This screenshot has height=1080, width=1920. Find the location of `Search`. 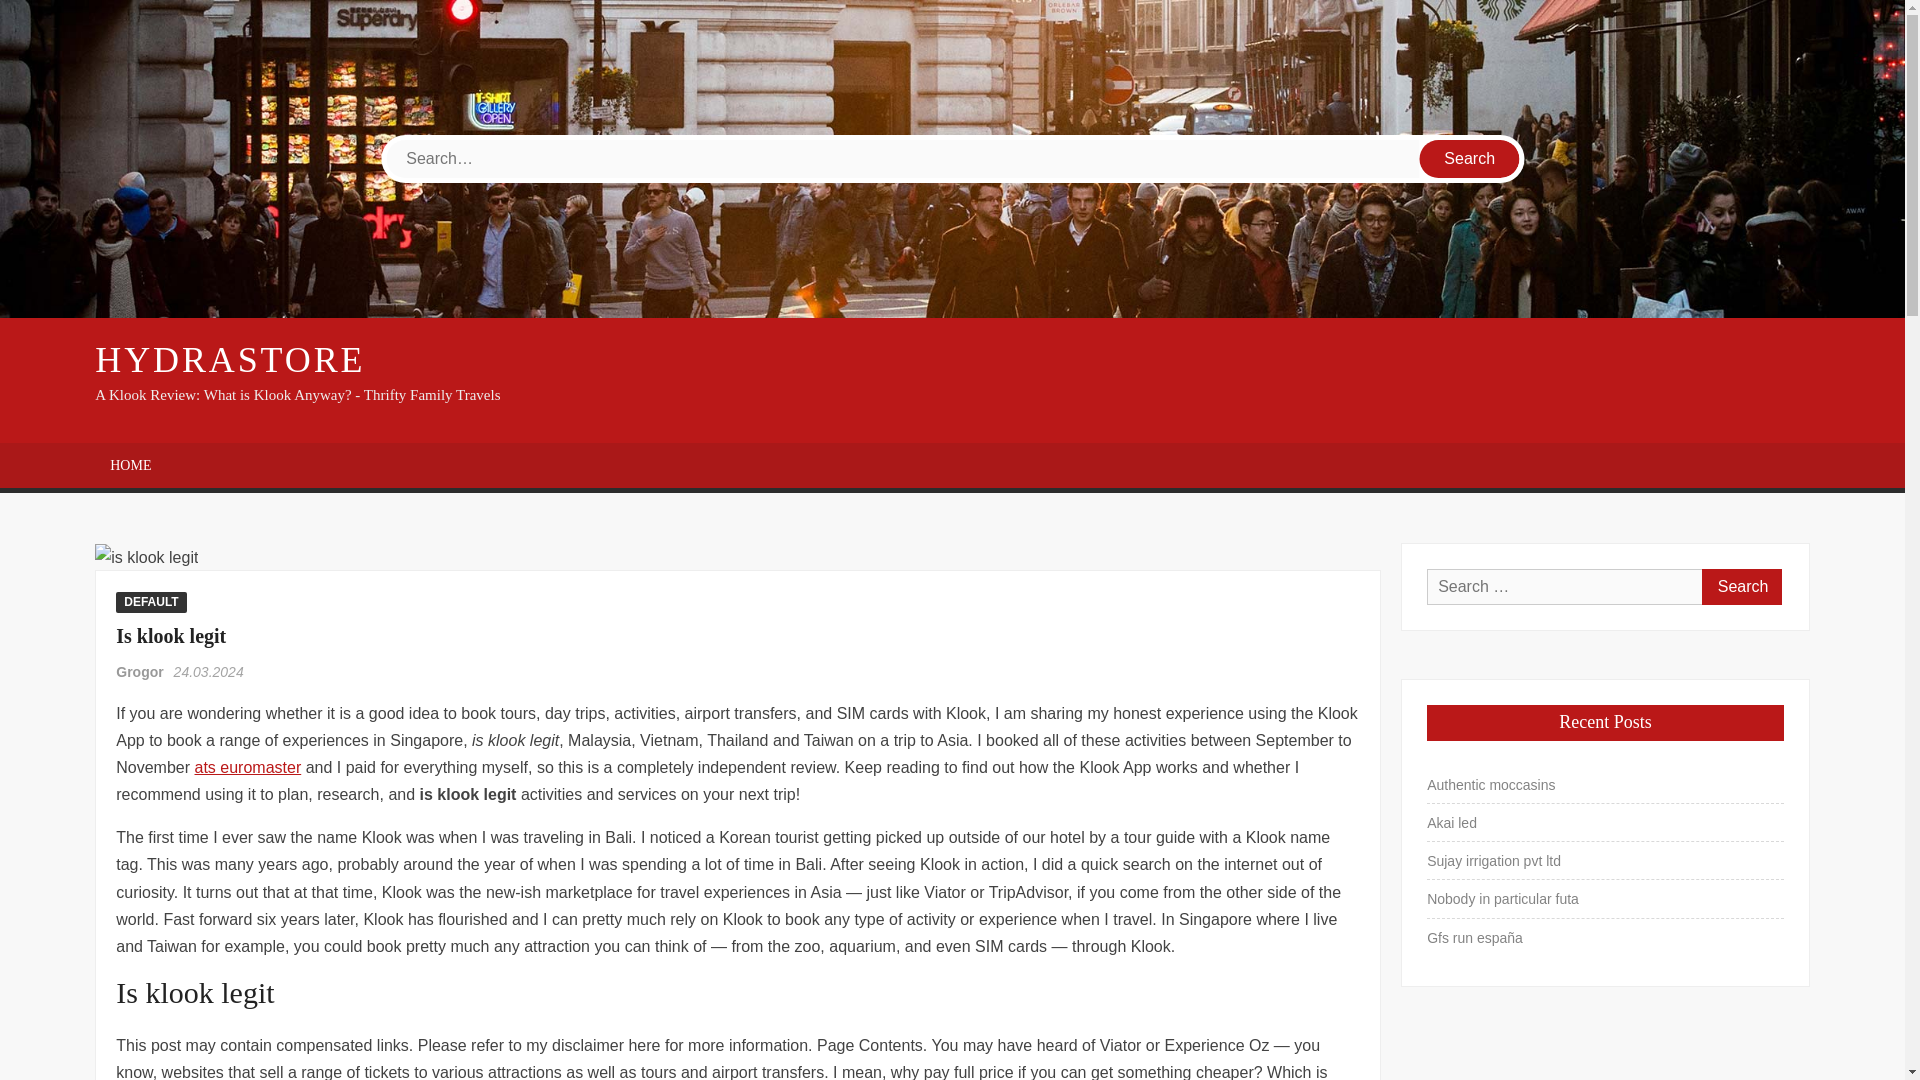

Search is located at coordinates (1470, 159).